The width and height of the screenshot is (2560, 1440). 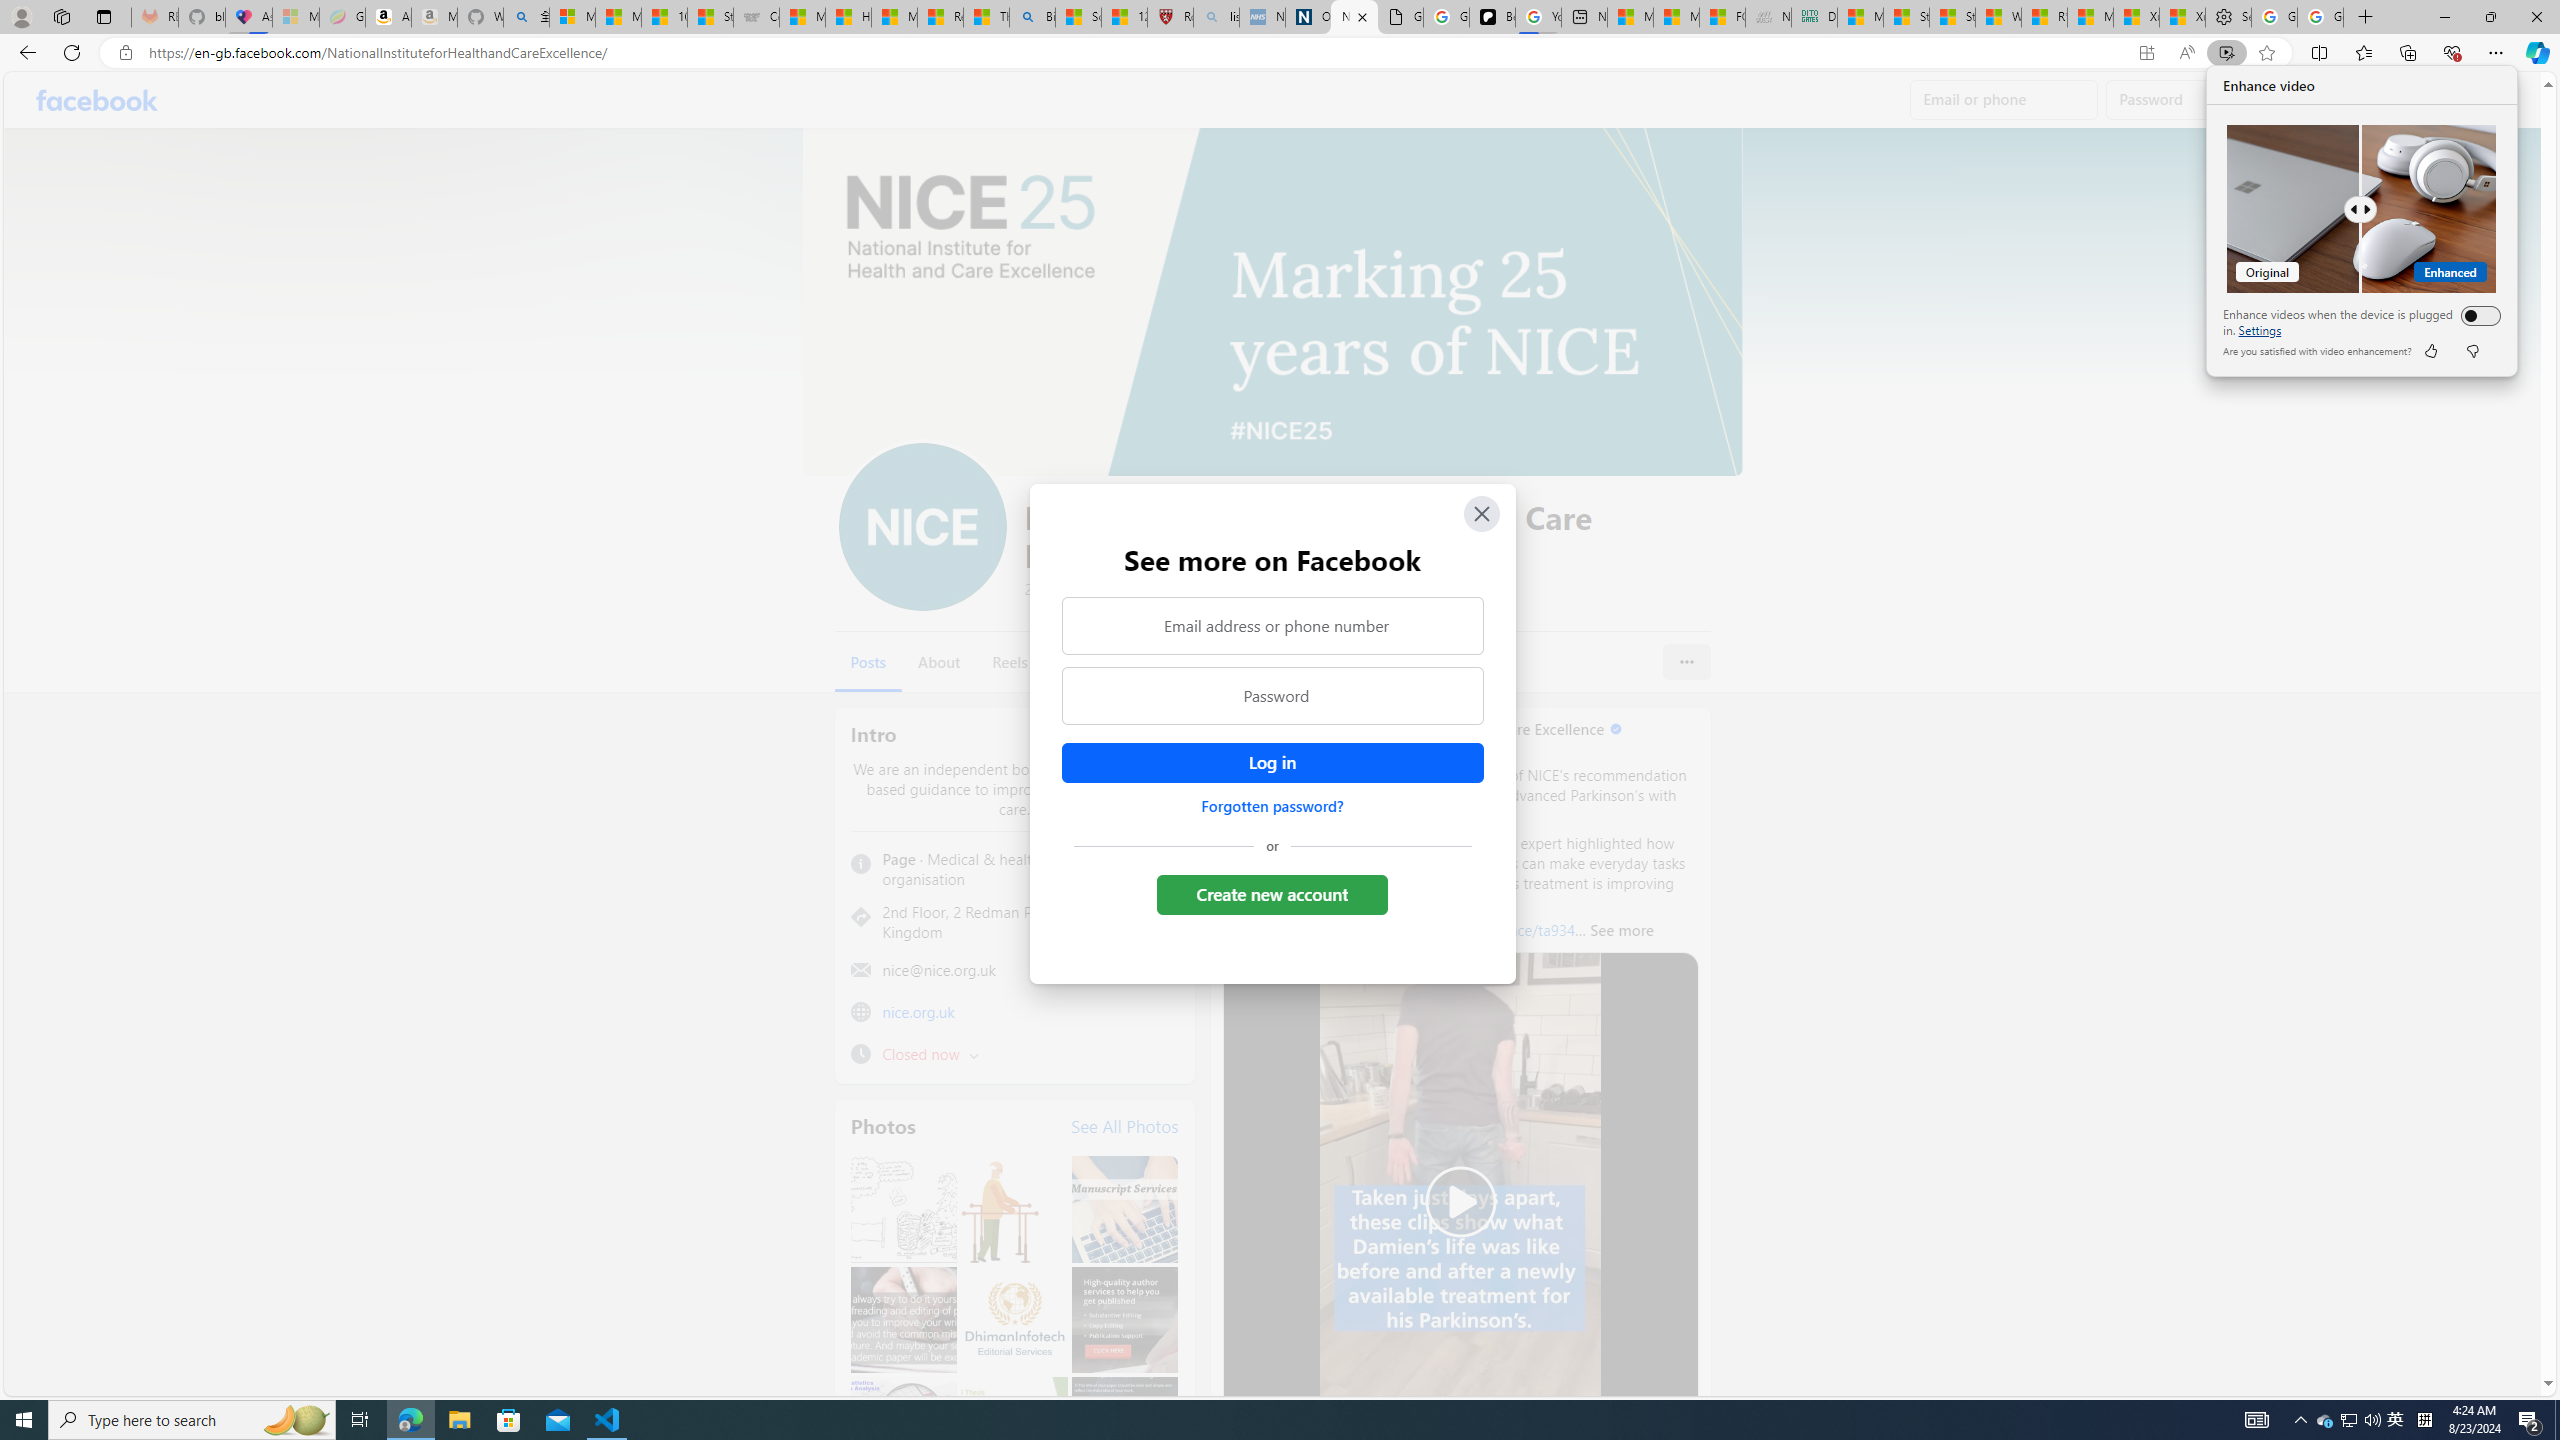 What do you see at coordinates (2444, 17) in the screenshot?
I see `Minimize` at bounding box center [2444, 17].